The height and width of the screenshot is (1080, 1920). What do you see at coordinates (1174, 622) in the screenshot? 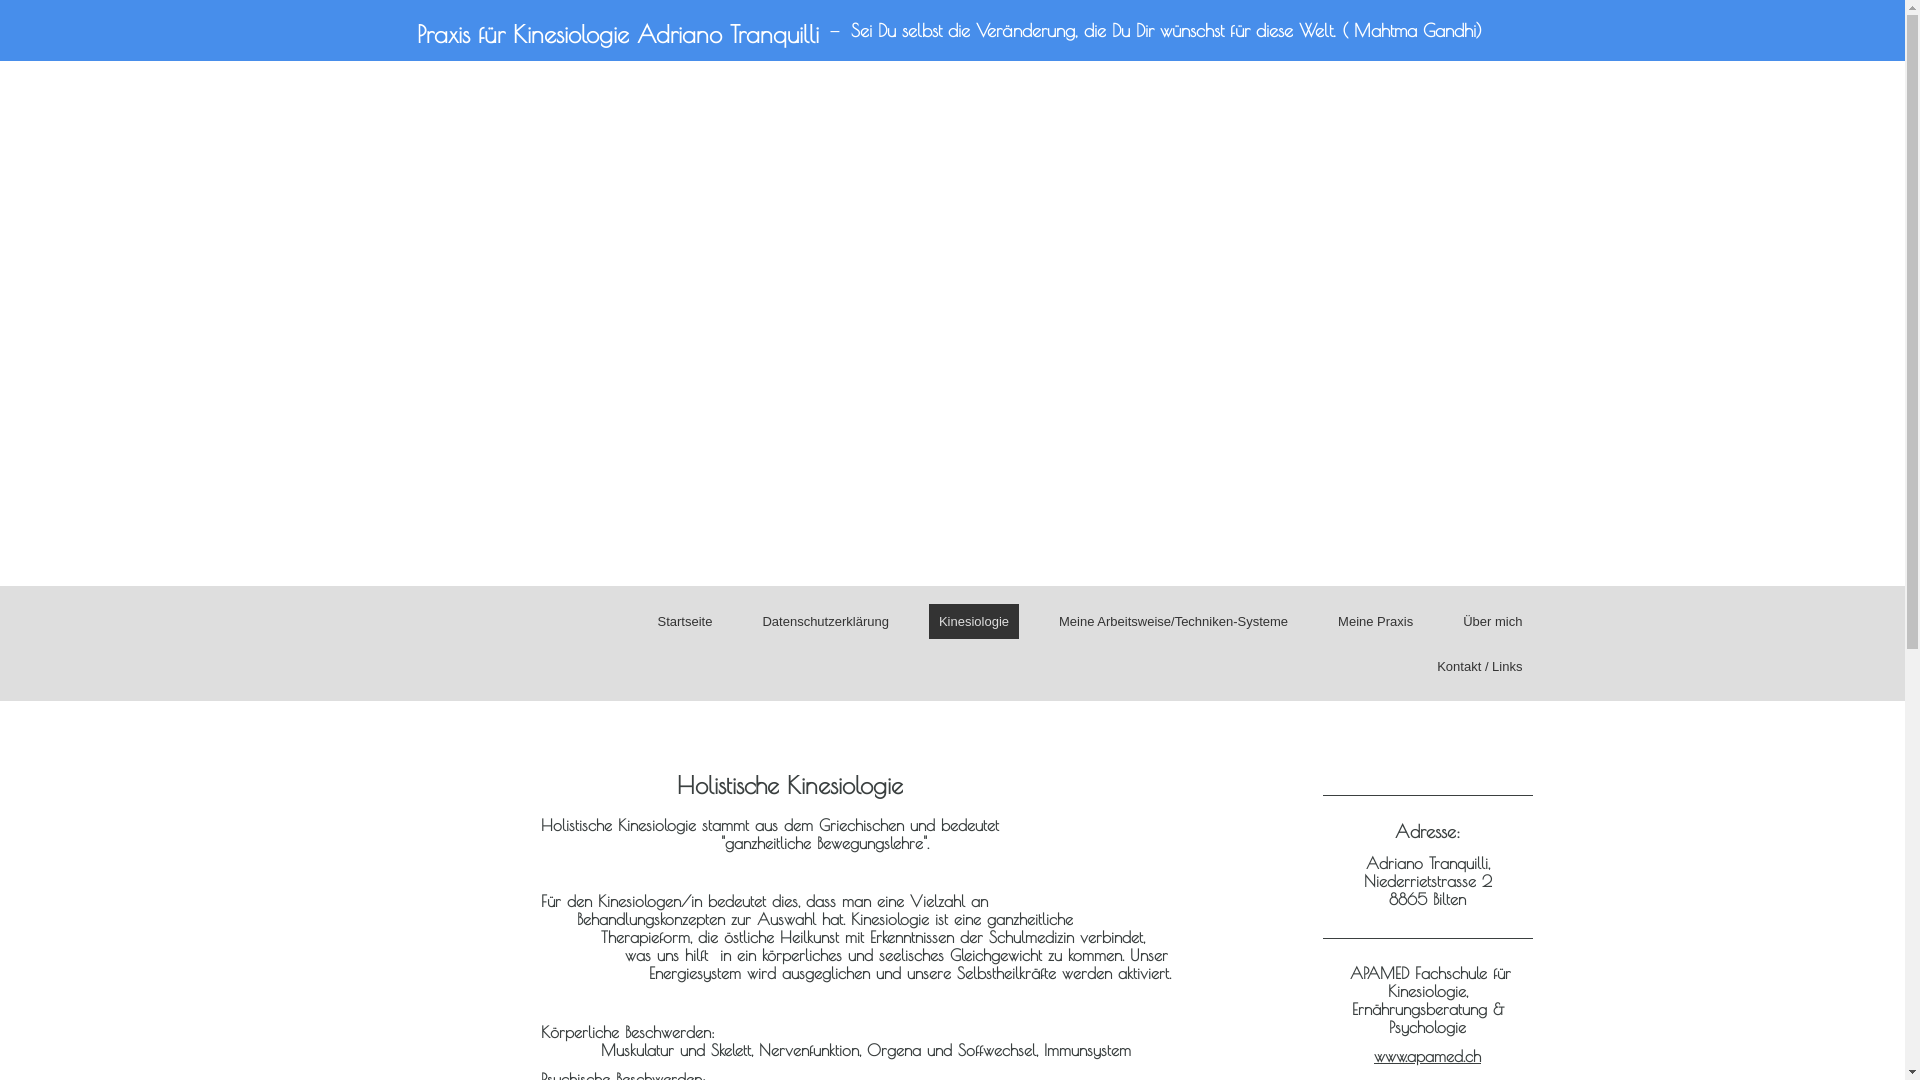
I see `Meine Arbeitsweise/Techniken-Systeme` at bounding box center [1174, 622].